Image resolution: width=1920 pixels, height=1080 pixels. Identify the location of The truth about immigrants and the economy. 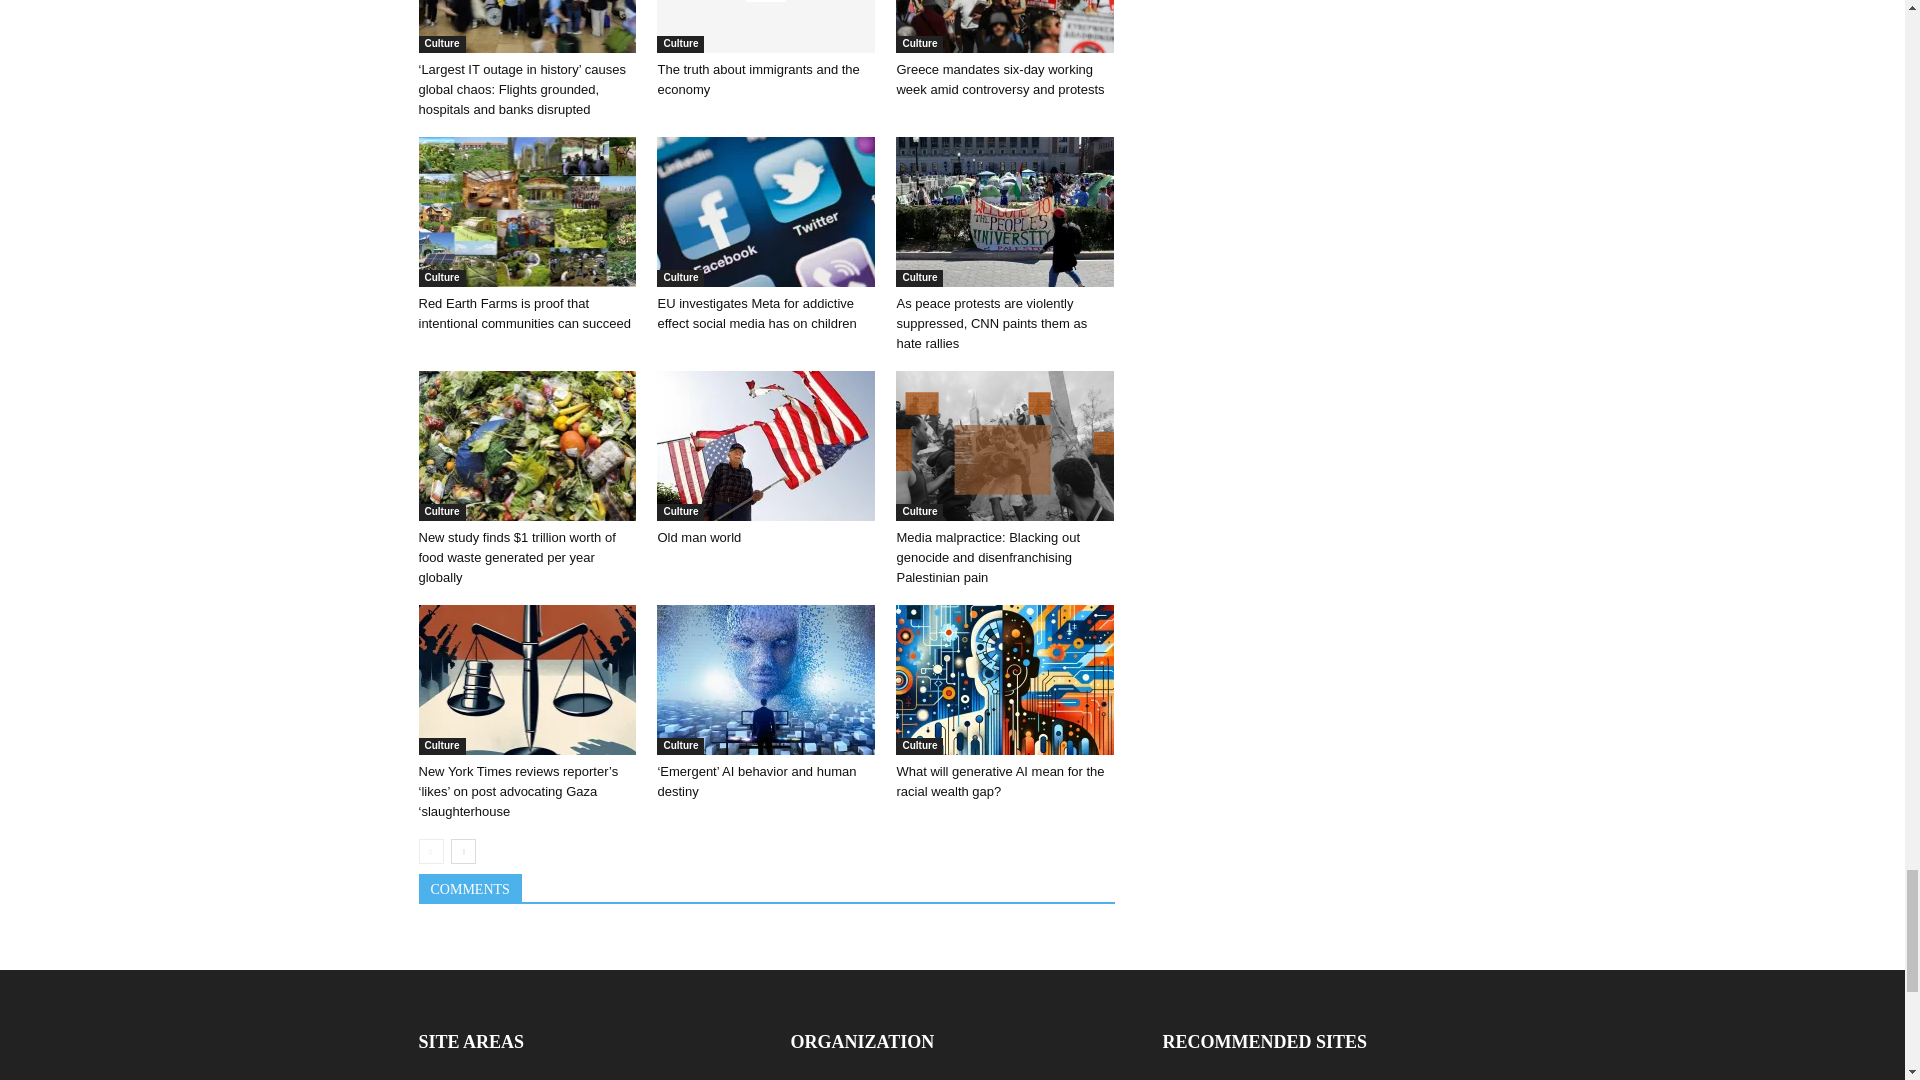
(757, 79).